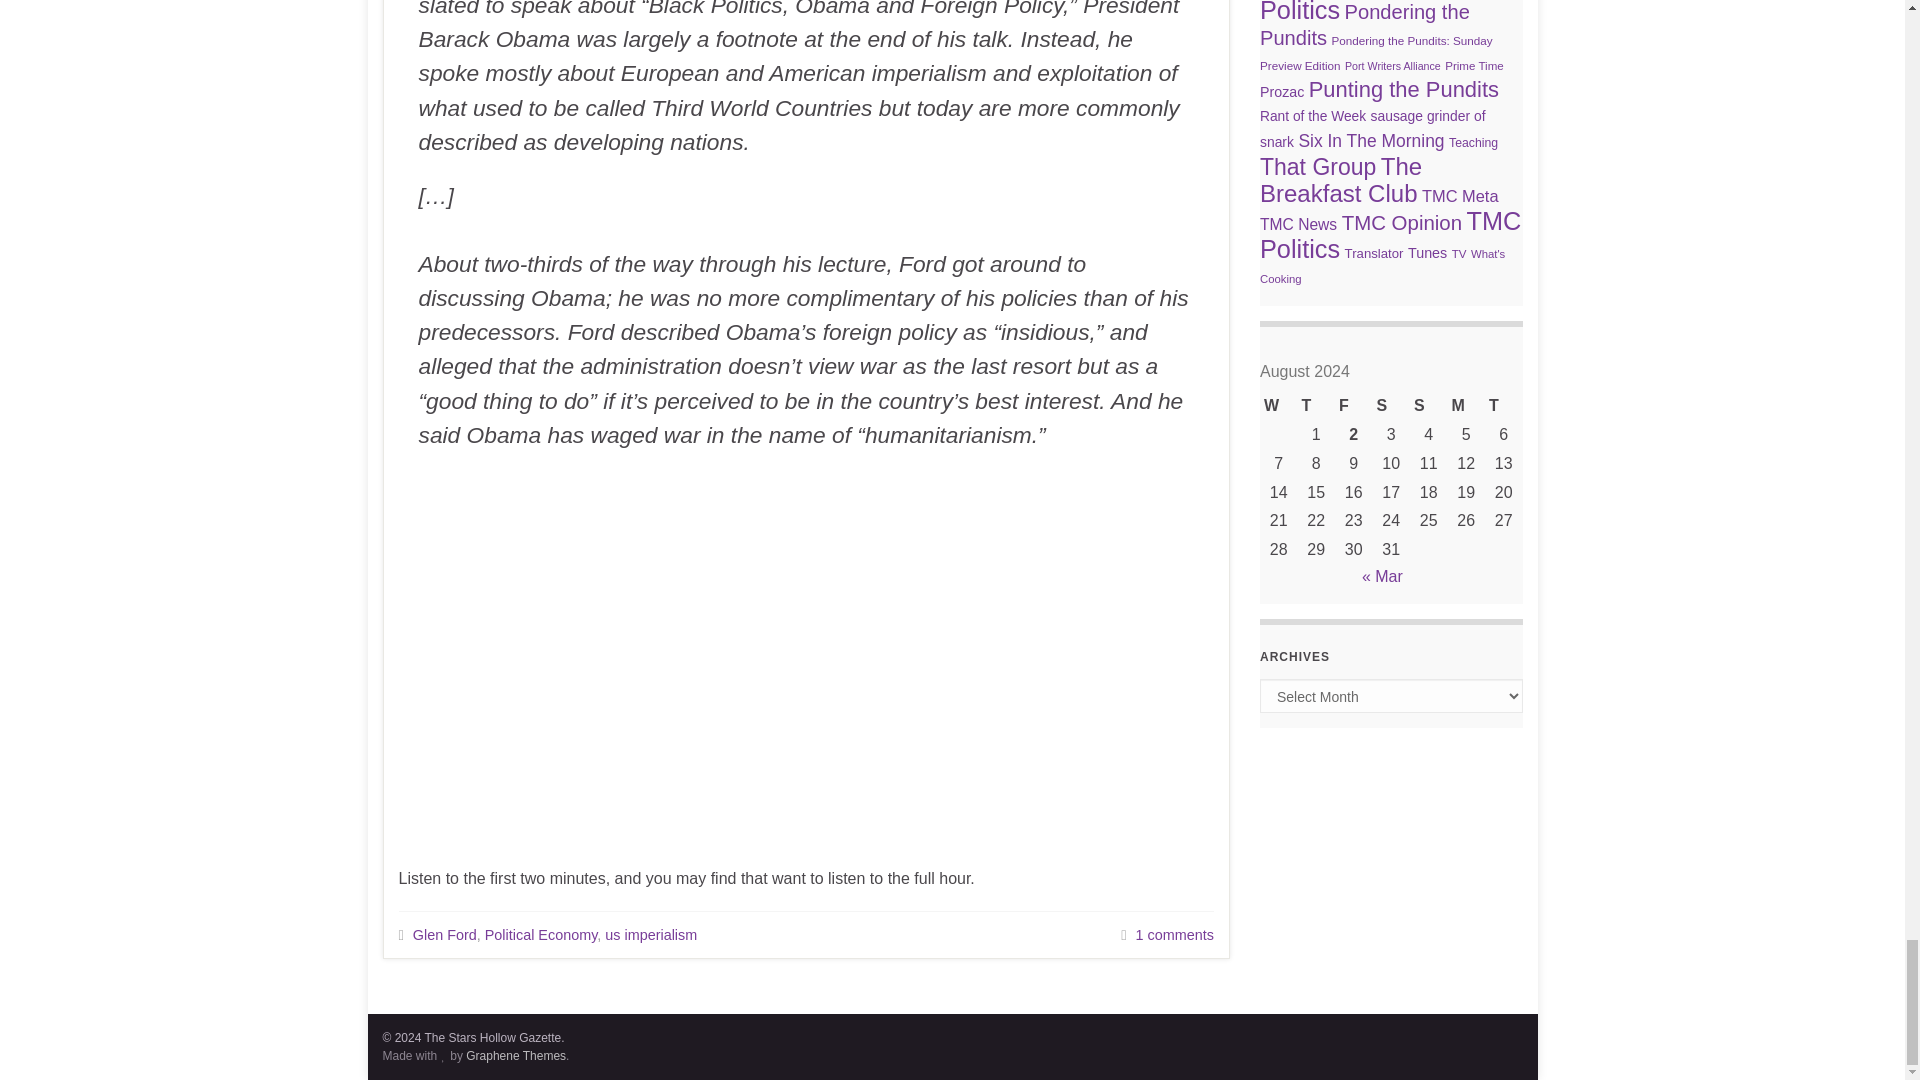 This screenshot has width=1920, height=1080. What do you see at coordinates (1428, 406) in the screenshot?
I see `Sunday` at bounding box center [1428, 406].